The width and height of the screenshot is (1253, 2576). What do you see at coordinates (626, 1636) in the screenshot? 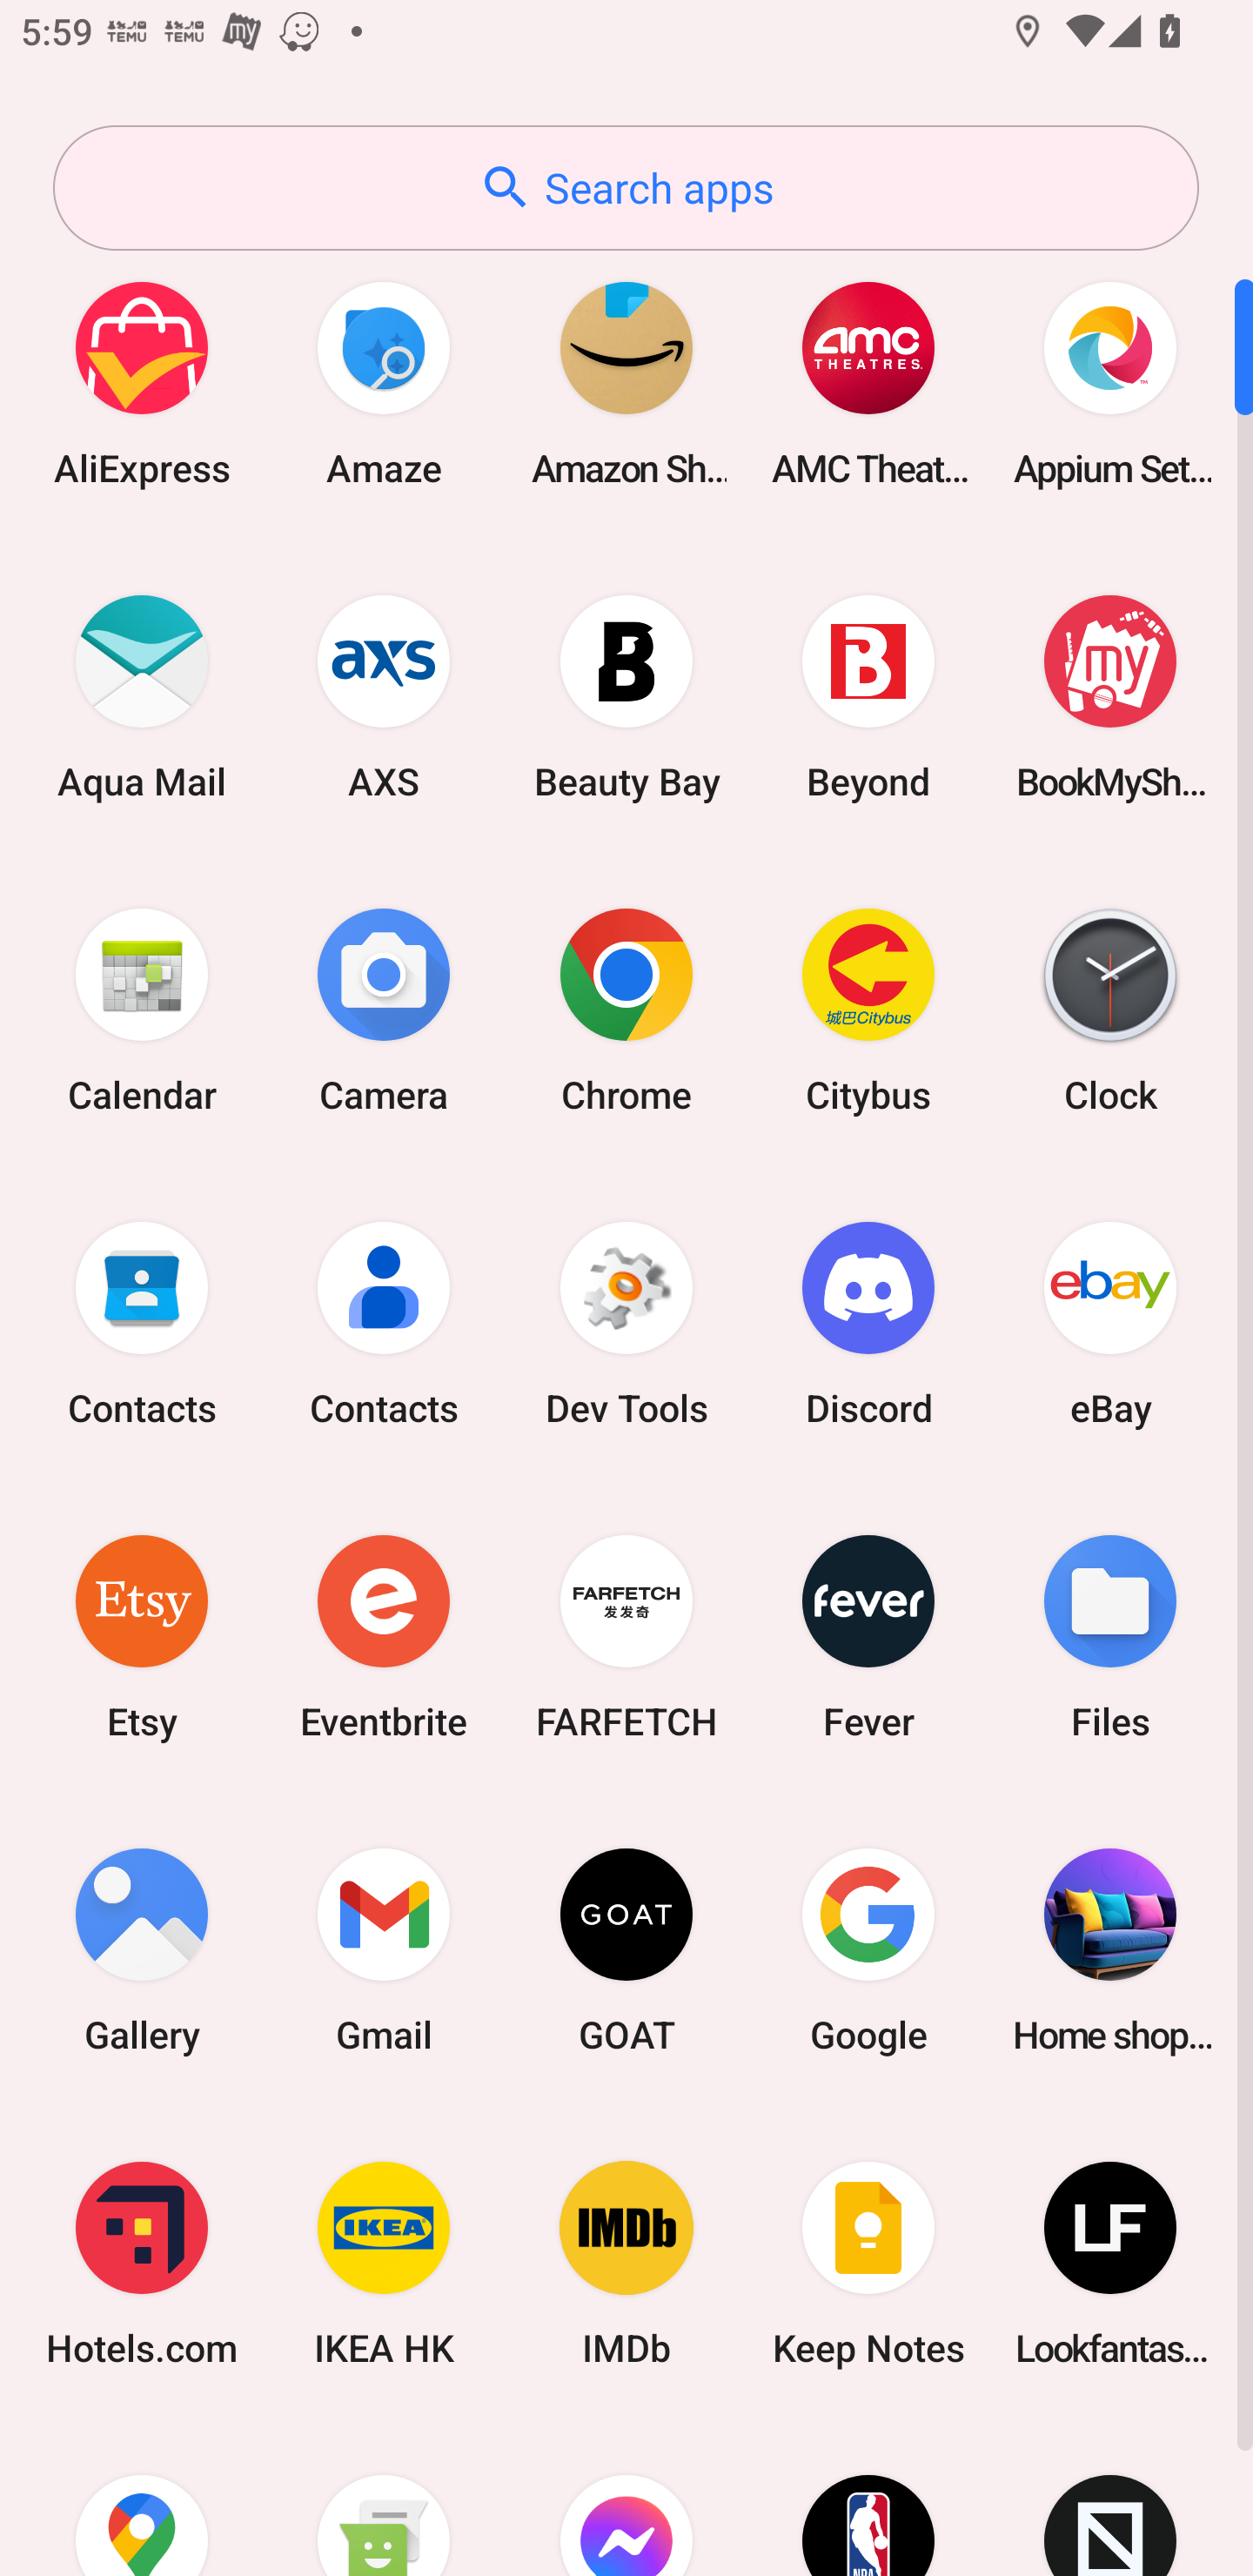
I see `FARFETCH` at bounding box center [626, 1636].